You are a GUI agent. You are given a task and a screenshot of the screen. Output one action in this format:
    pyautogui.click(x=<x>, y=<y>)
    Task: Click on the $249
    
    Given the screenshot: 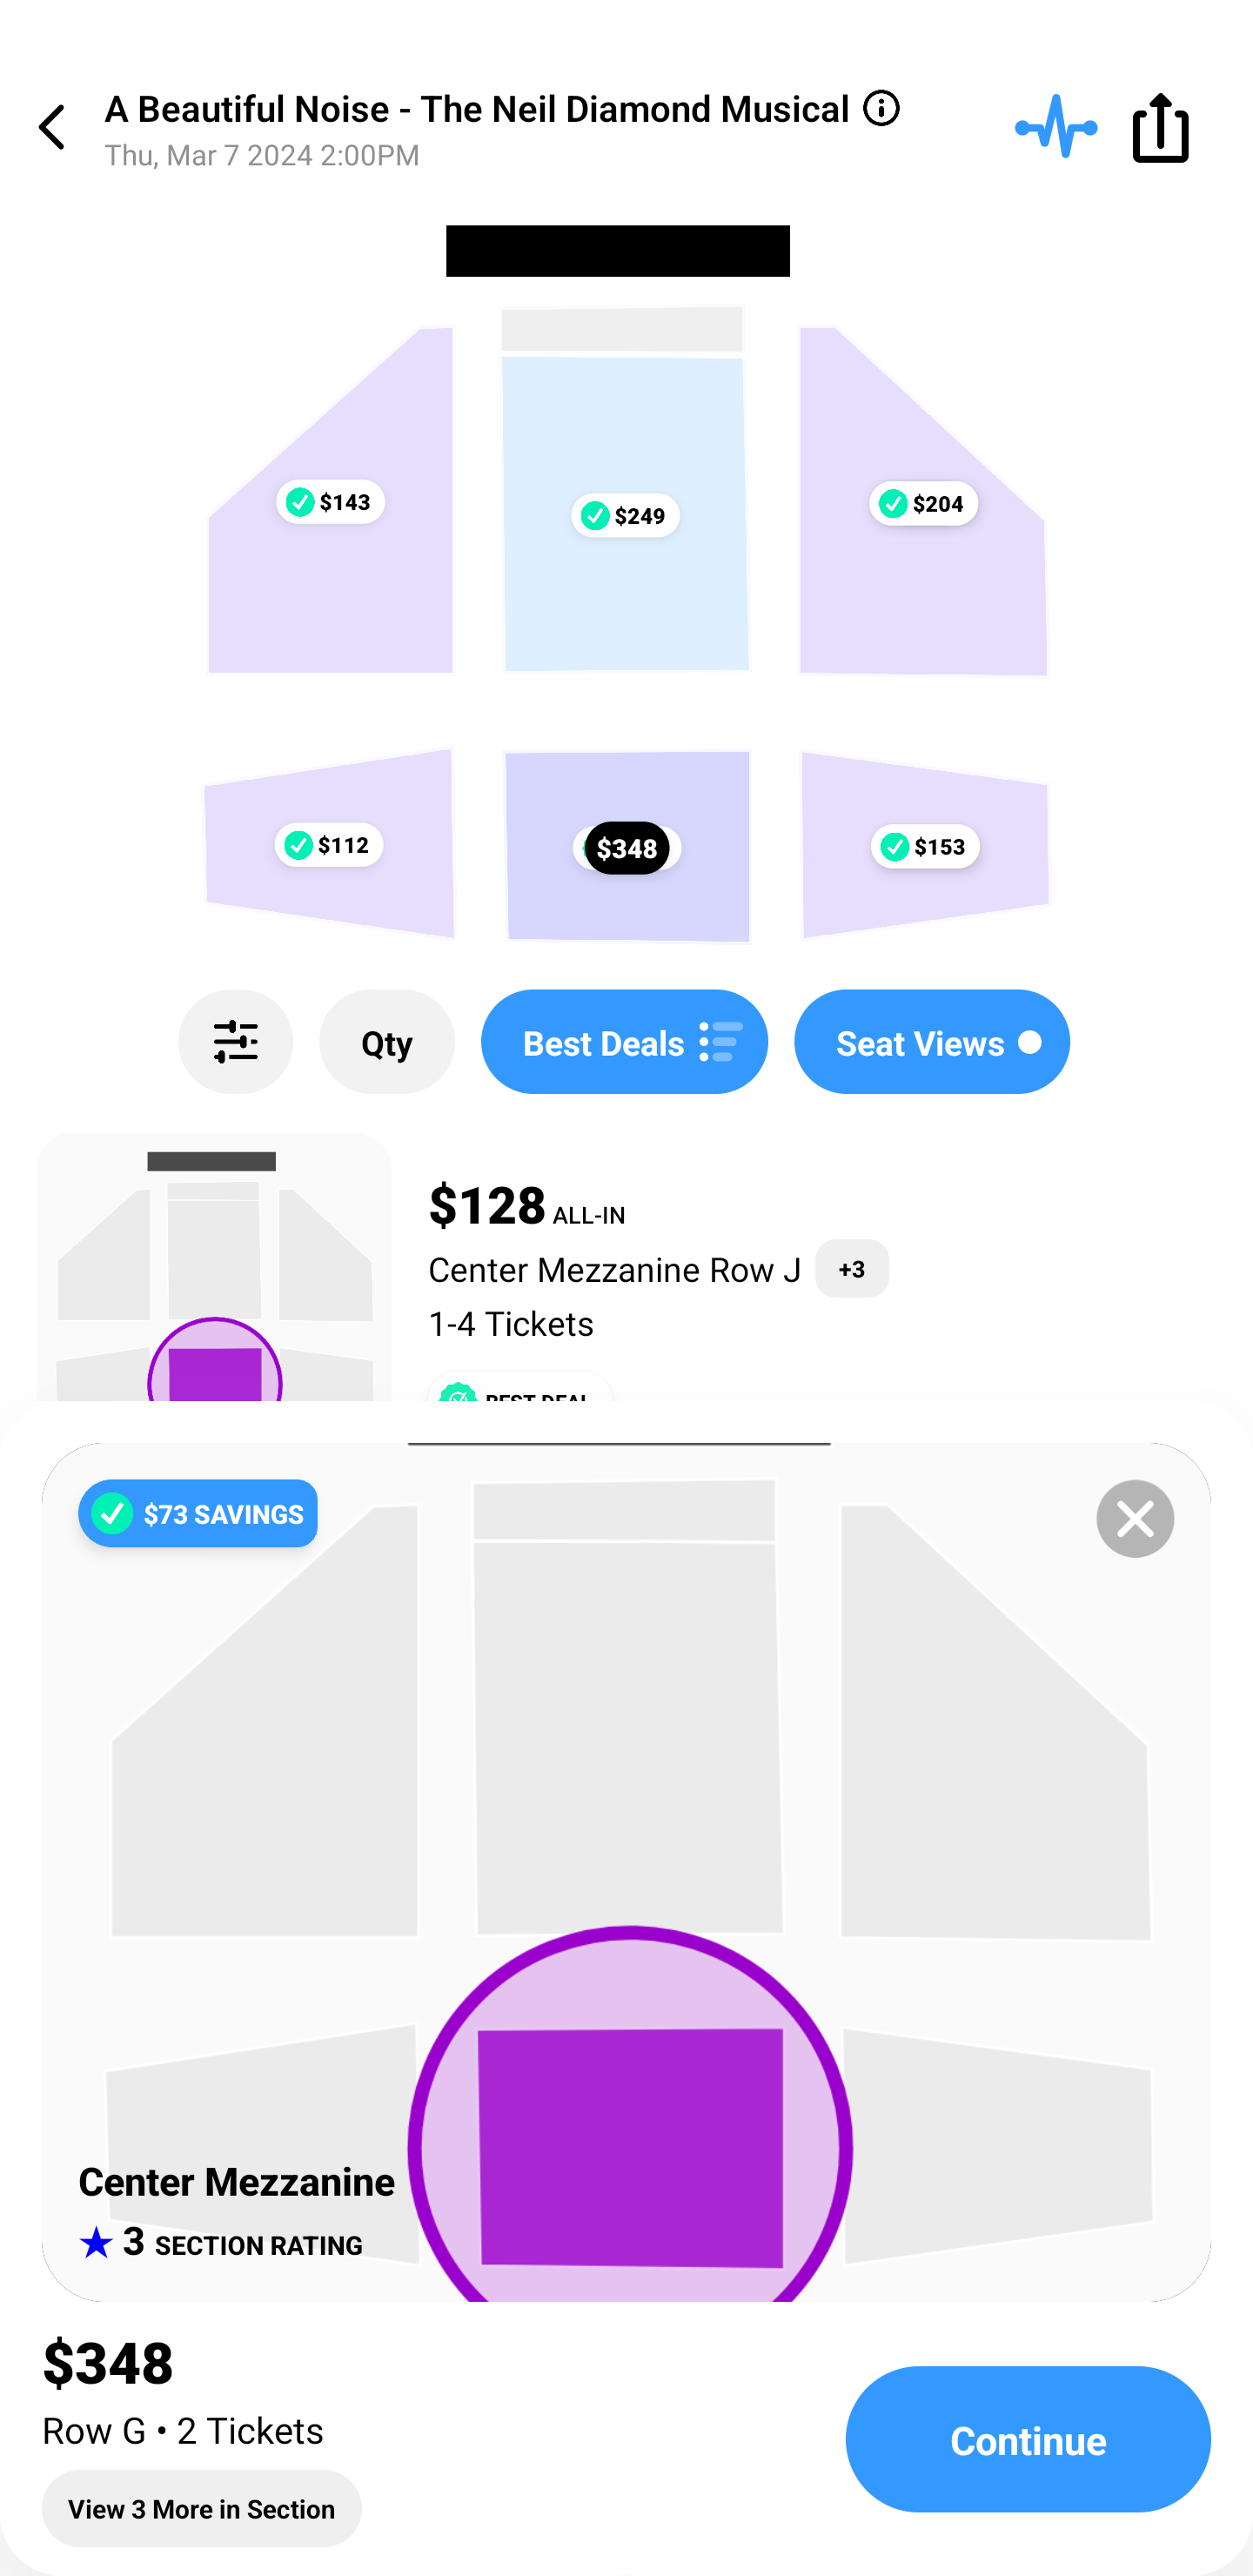 What is the action you would take?
    pyautogui.click(x=625, y=515)
    